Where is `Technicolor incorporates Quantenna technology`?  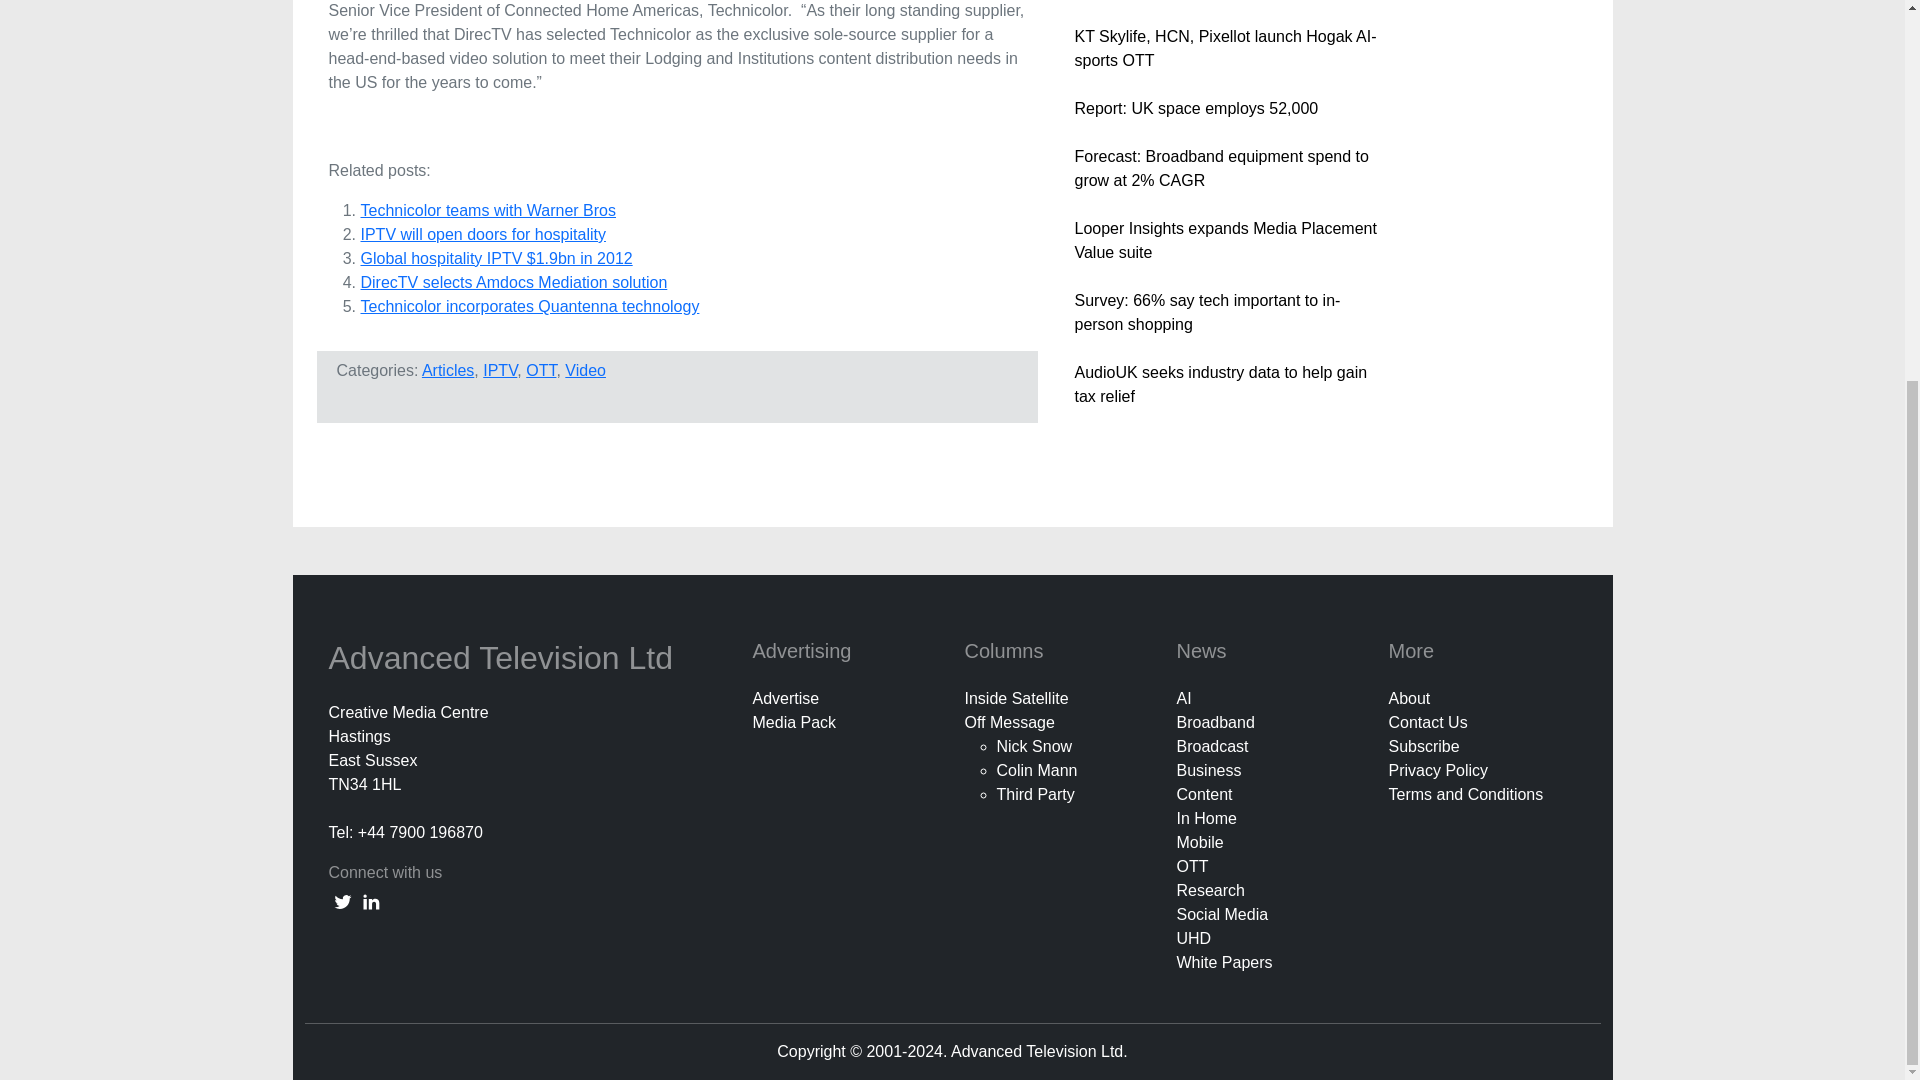 Technicolor incorporates Quantenna technology is located at coordinates (529, 306).